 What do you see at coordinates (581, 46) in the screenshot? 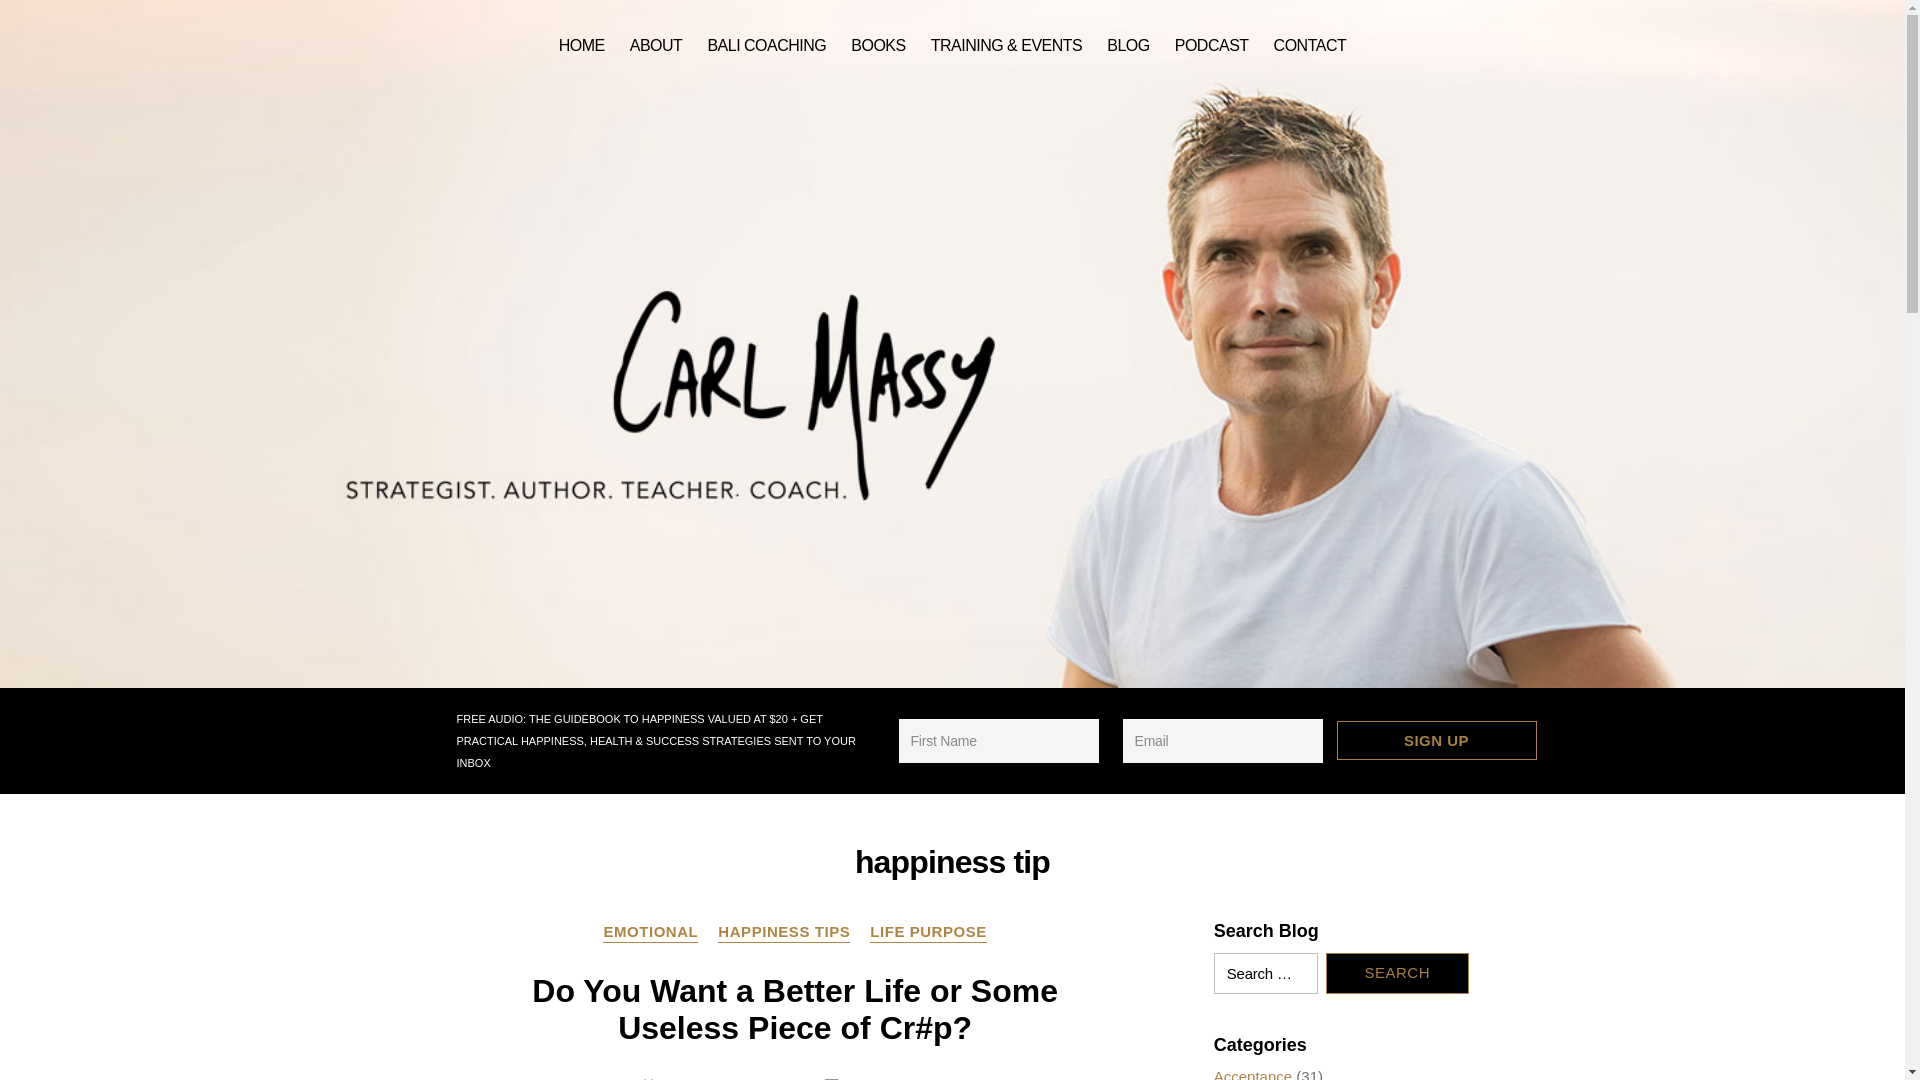
I see `HOME` at bounding box center [581, 46].